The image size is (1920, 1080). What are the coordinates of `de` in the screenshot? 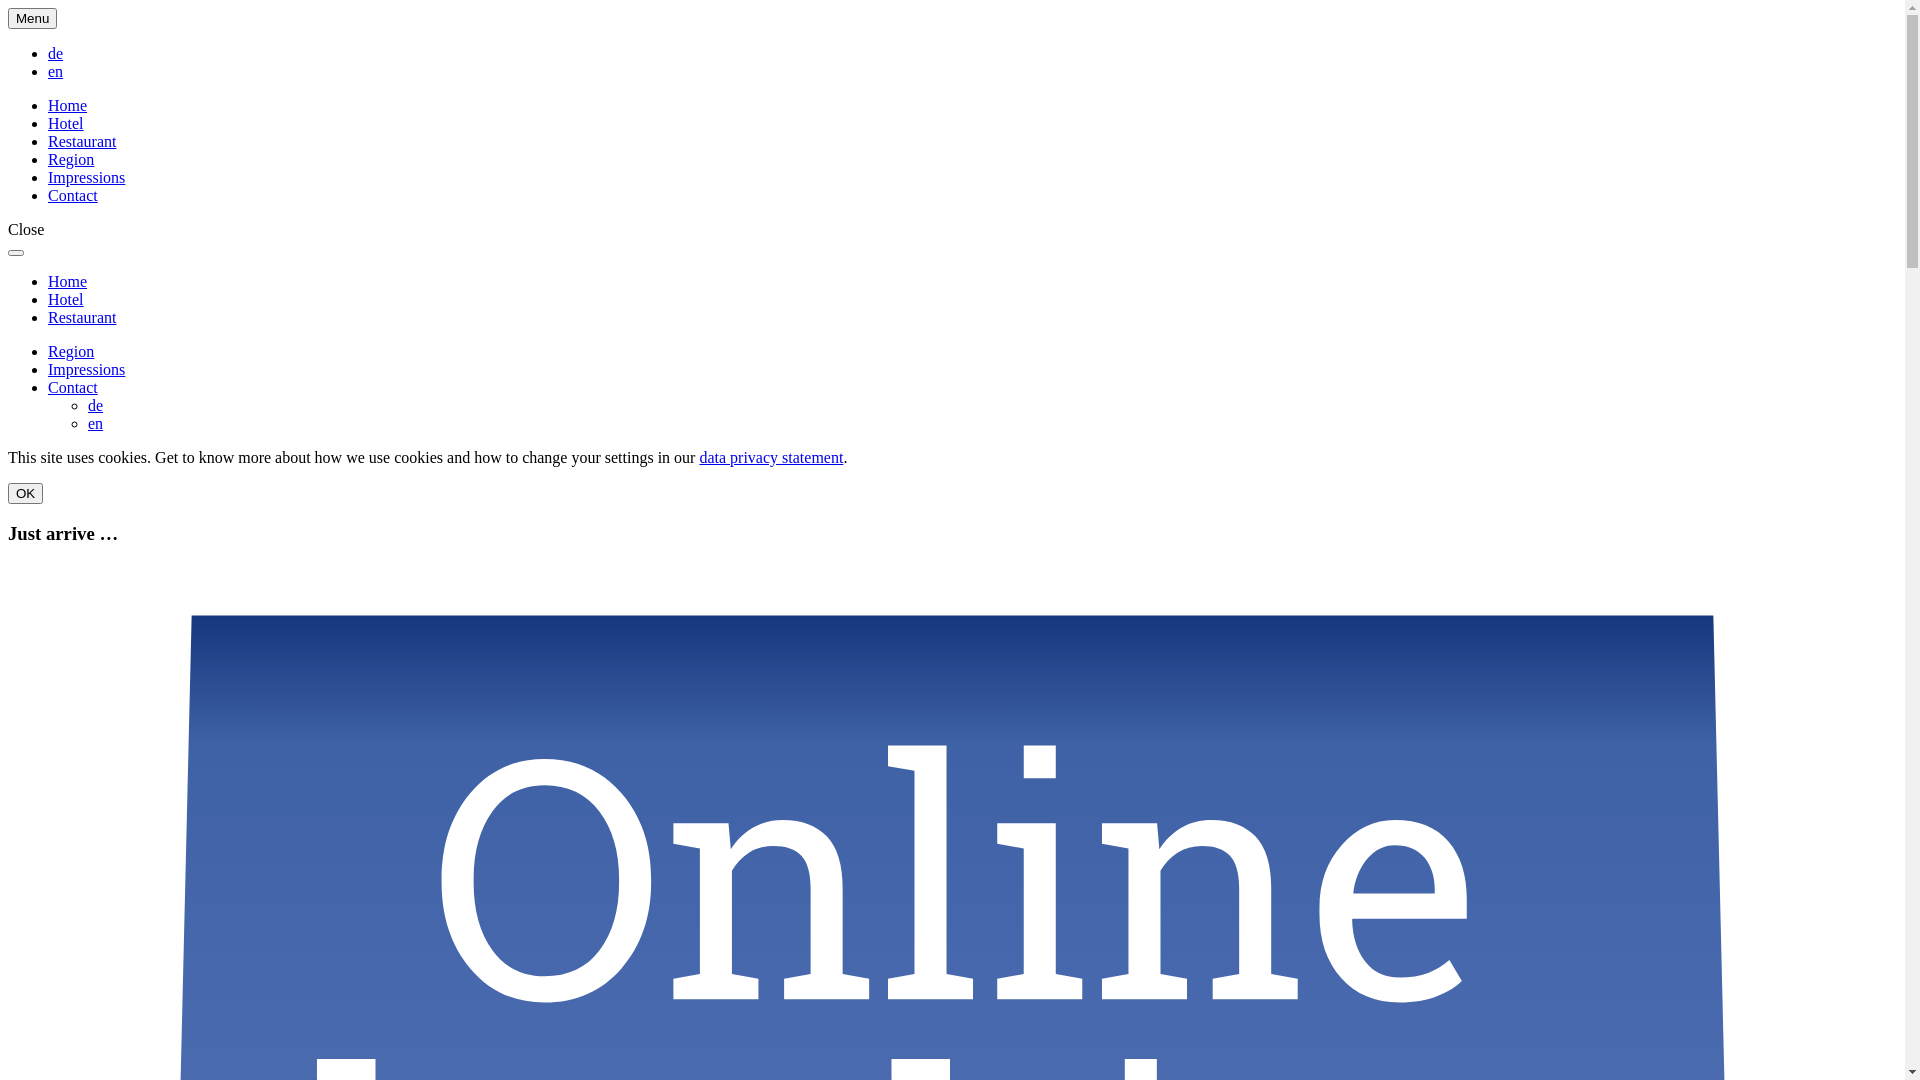 It's located at (96, 406).